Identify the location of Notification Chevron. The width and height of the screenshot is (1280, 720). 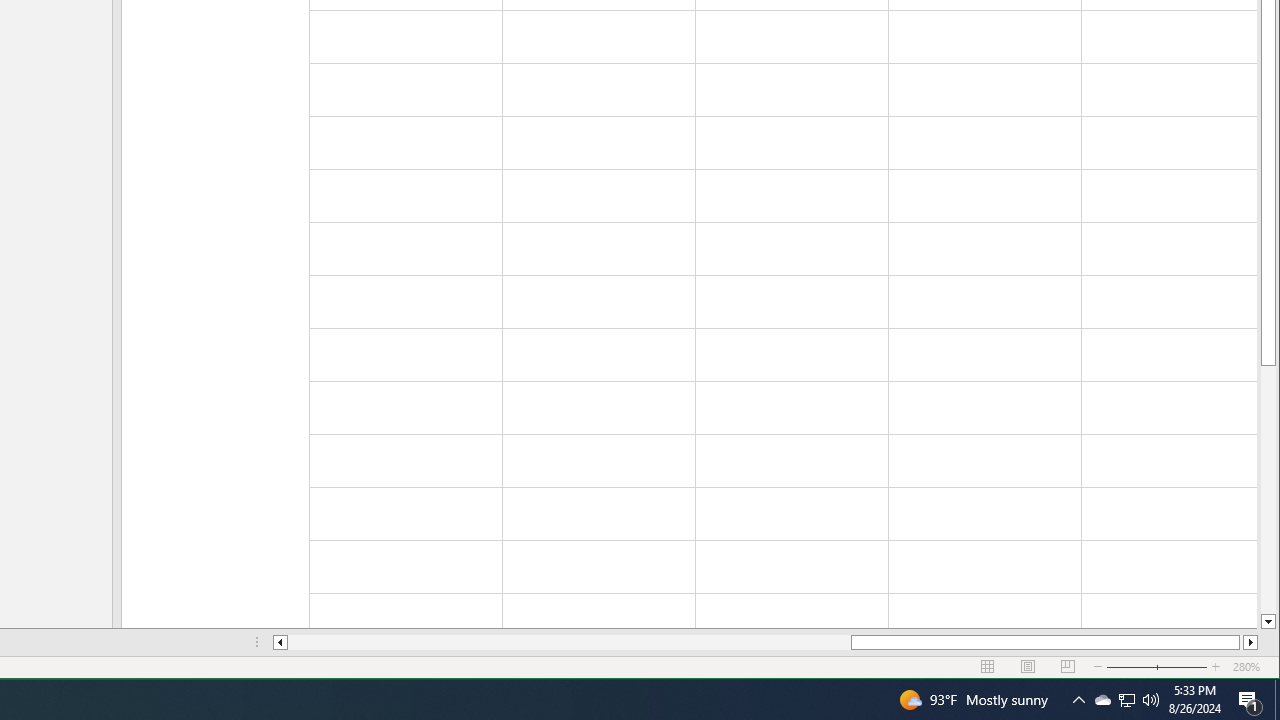
(1126, 700).